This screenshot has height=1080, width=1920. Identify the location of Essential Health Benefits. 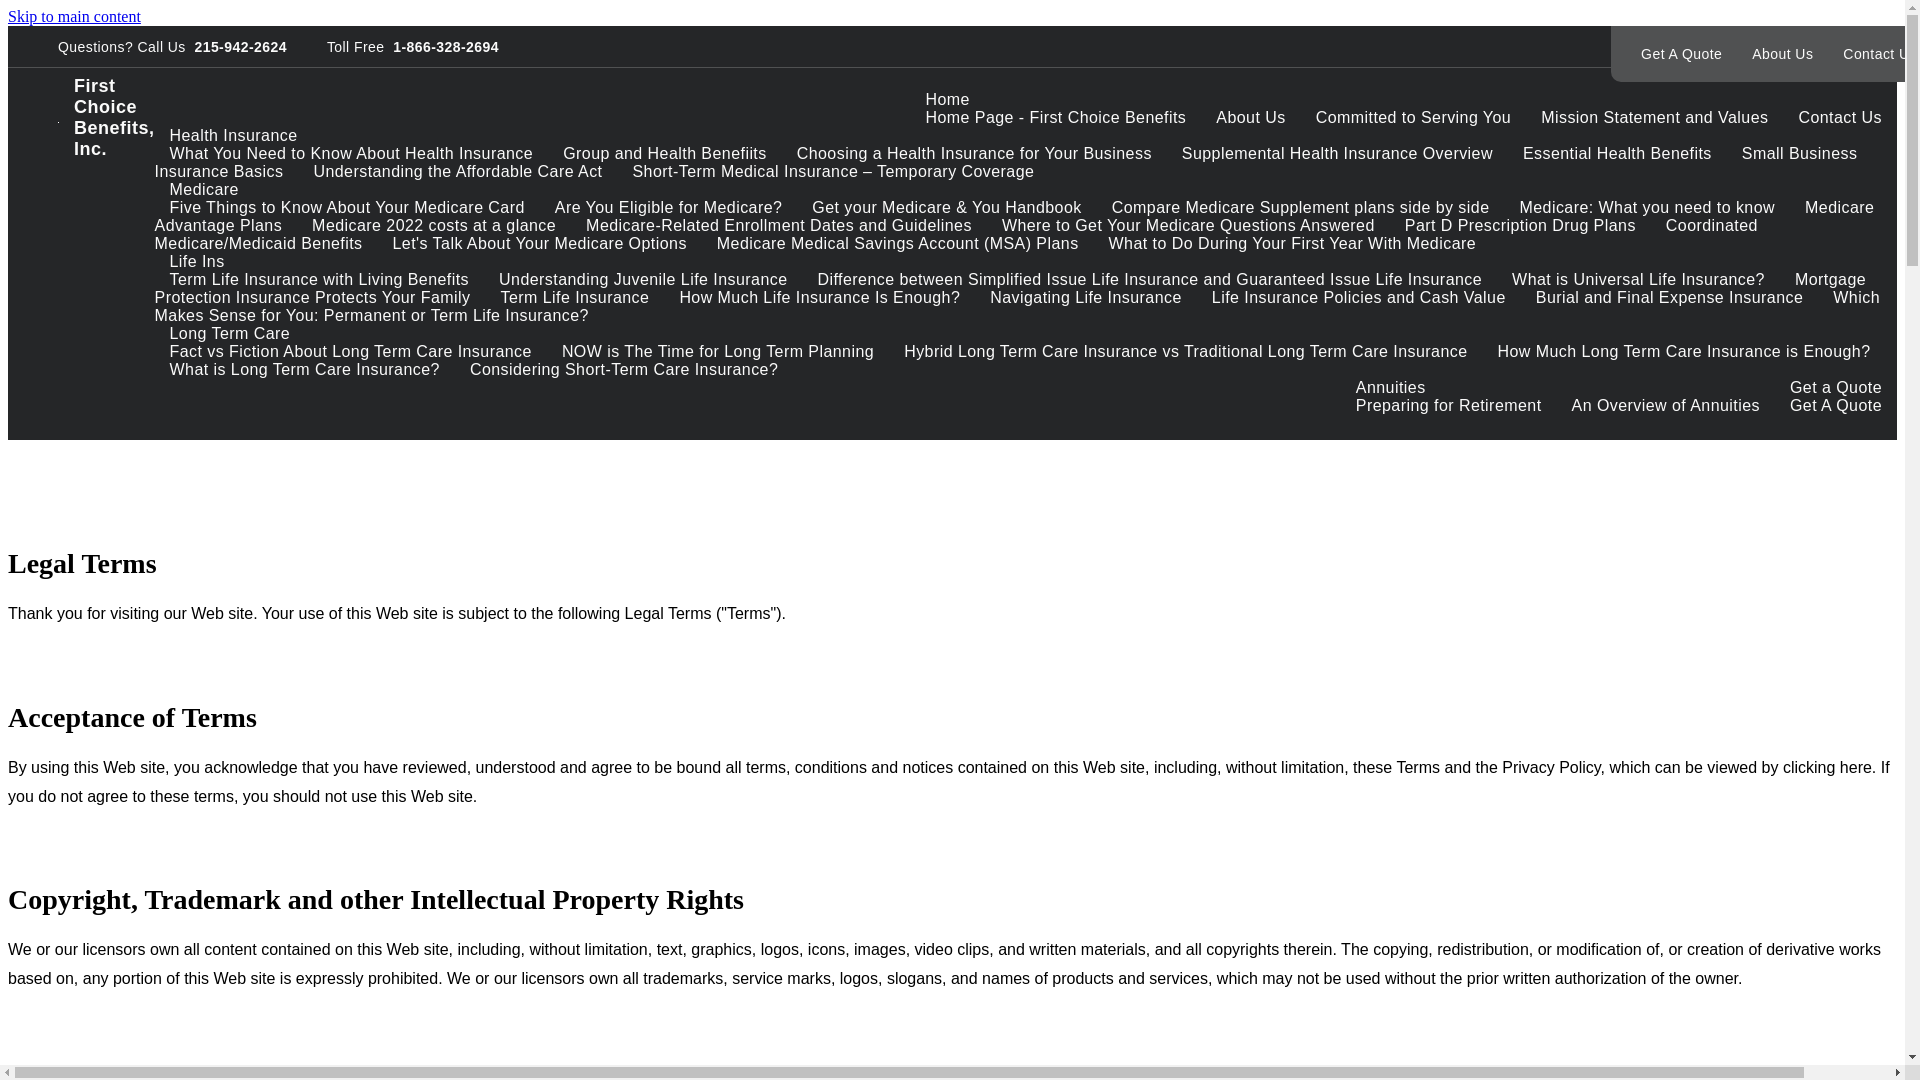
(1618, 154).